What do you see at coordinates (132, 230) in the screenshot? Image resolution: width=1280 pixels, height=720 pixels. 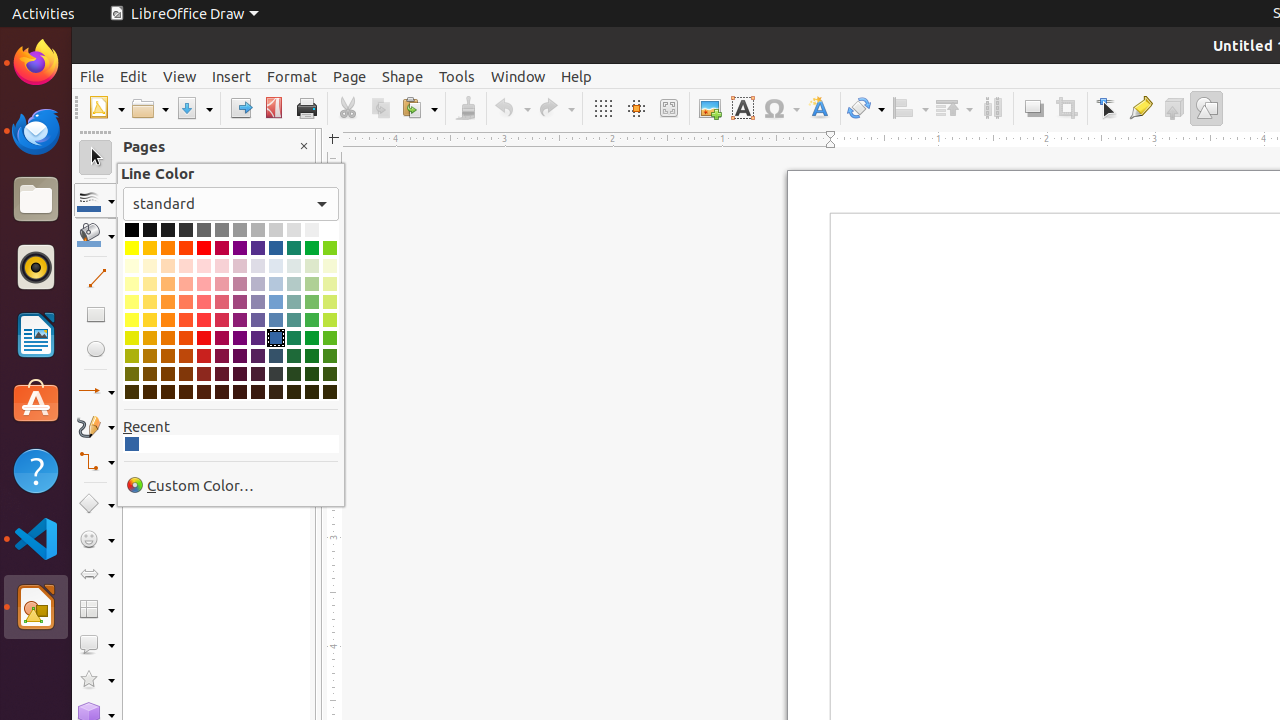 I see `Black` at bounding box center [132, 230].